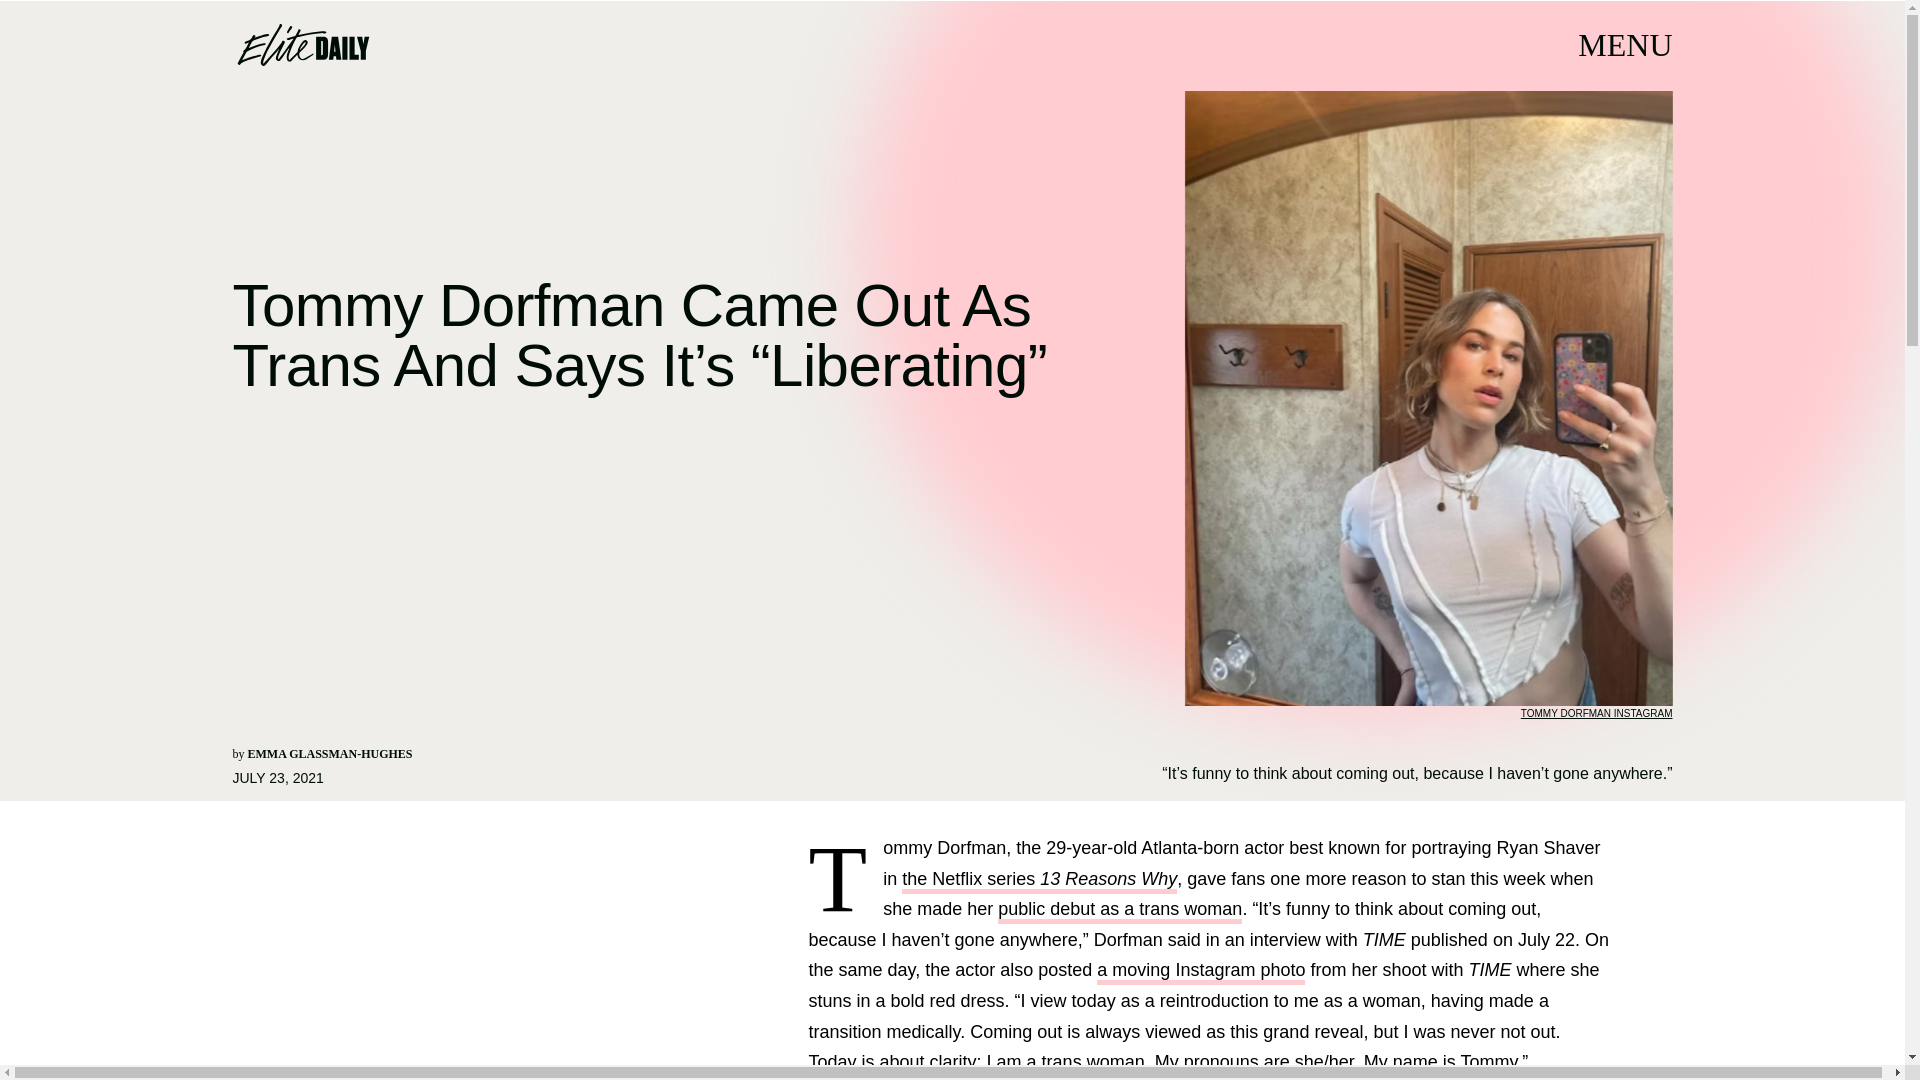  What do you see at coordinates (302, 44) in the screenshot?
I see `Elite Daily` at bounding box center [302, 44].